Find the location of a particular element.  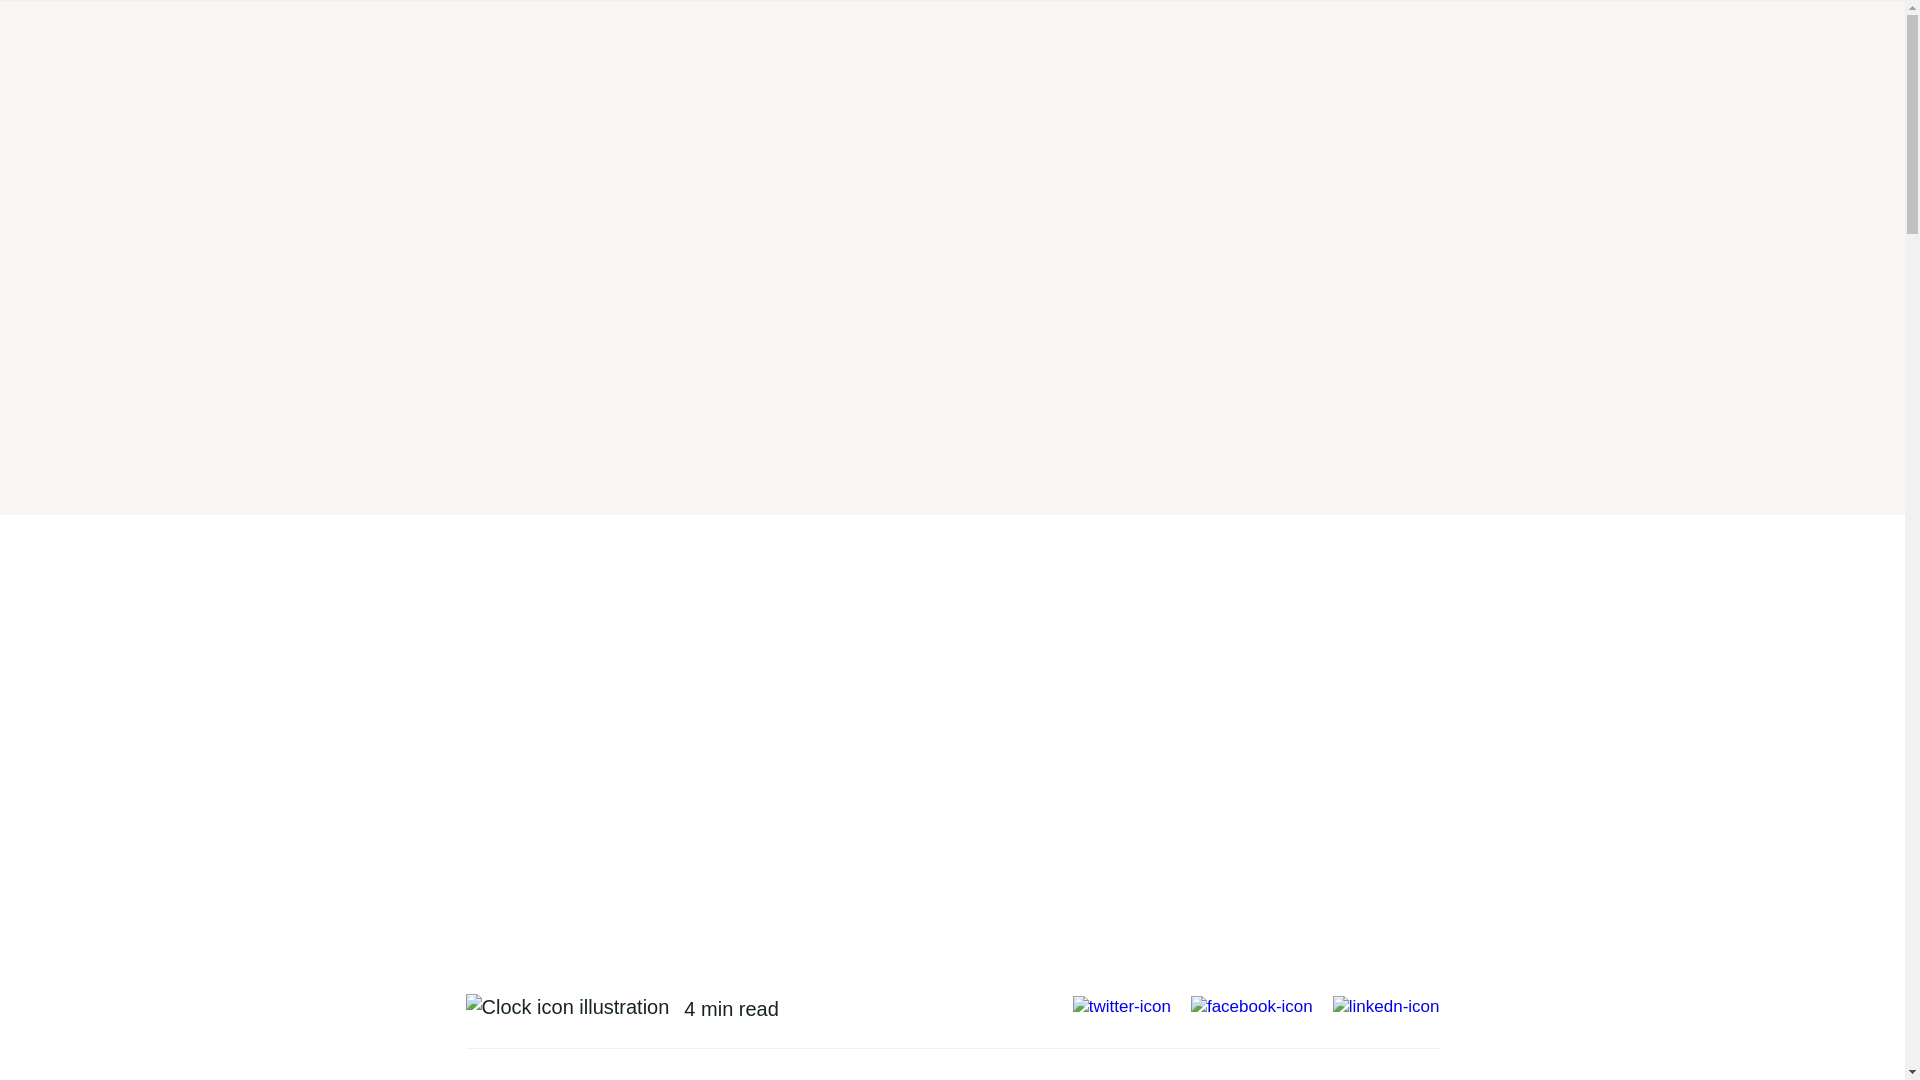

Share on LinkedIn is located at coordinates (1386, 1007).